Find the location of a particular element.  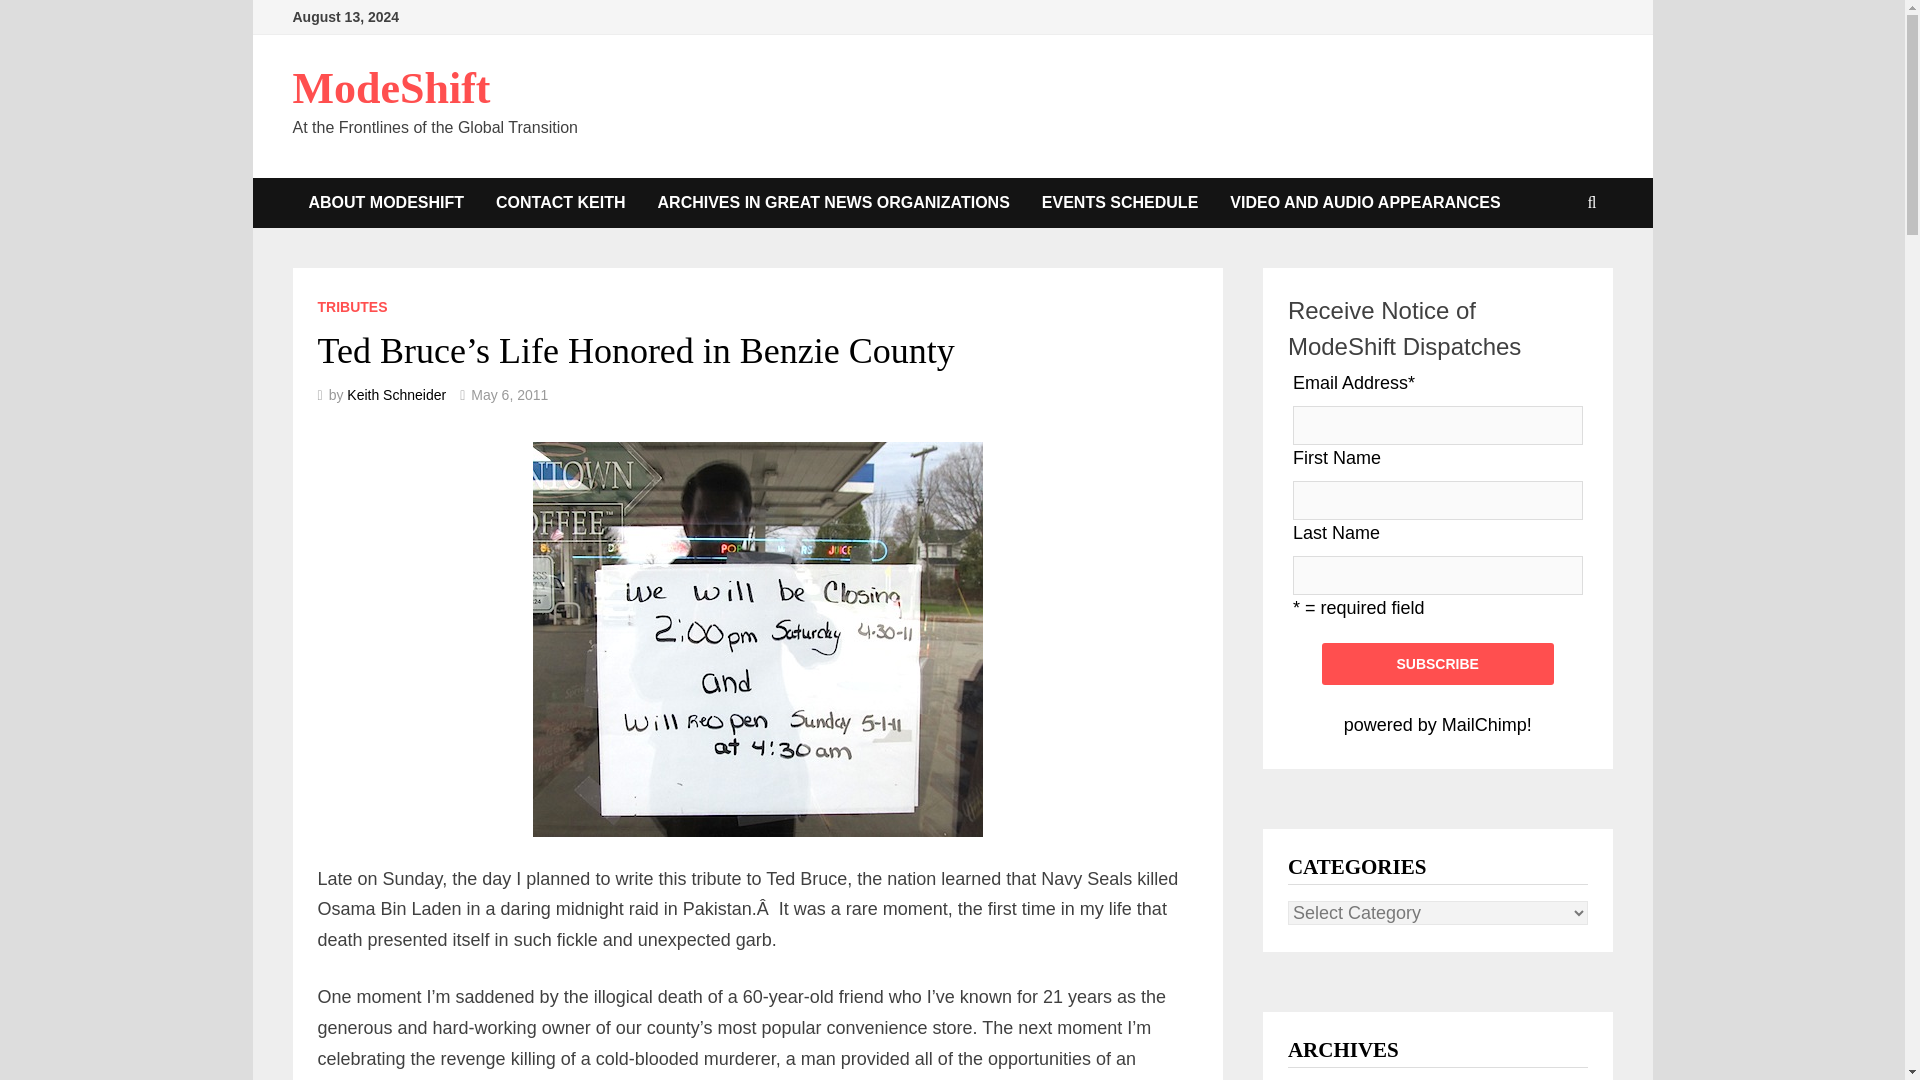

stapleton's corner store and Ted Bruce is located at coordinates (758, 639).